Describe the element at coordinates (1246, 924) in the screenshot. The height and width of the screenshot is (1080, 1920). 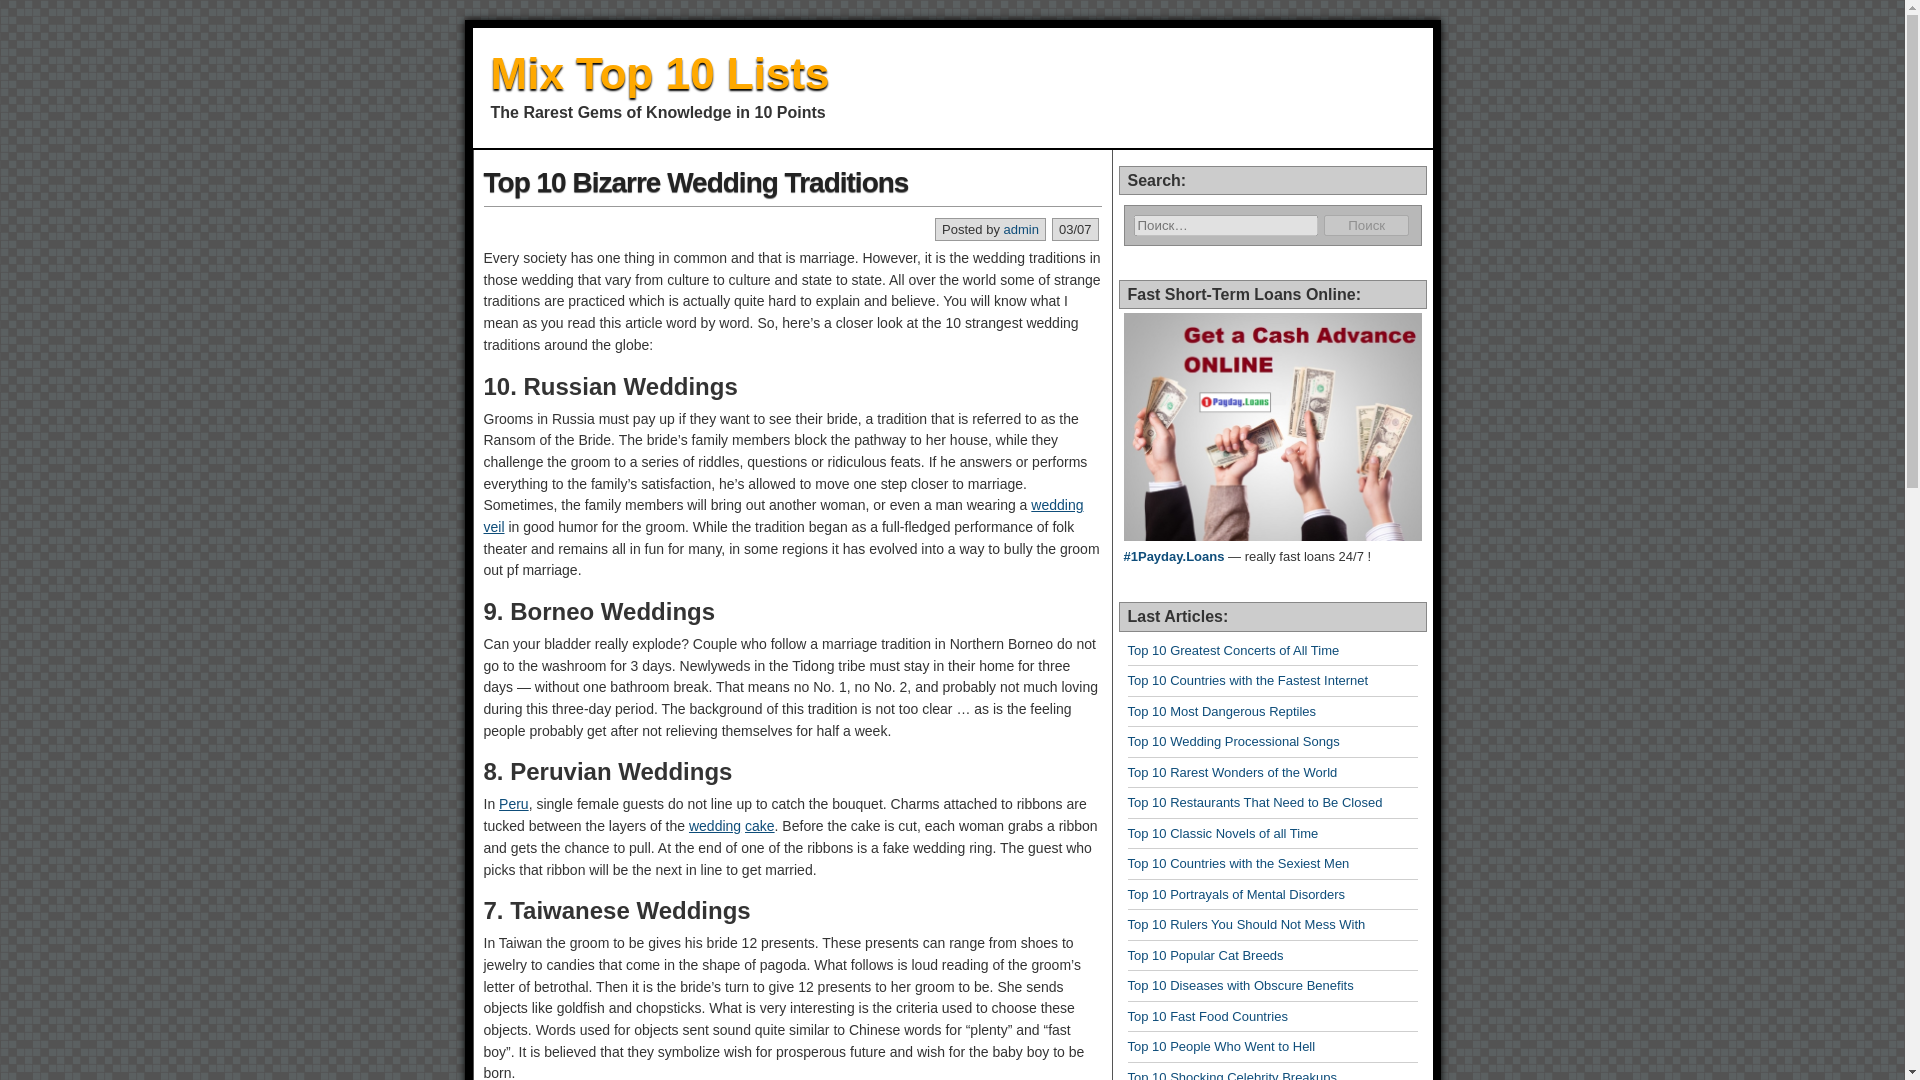
I see `Top 10 Rulers You Should Not Mess With` at that location.